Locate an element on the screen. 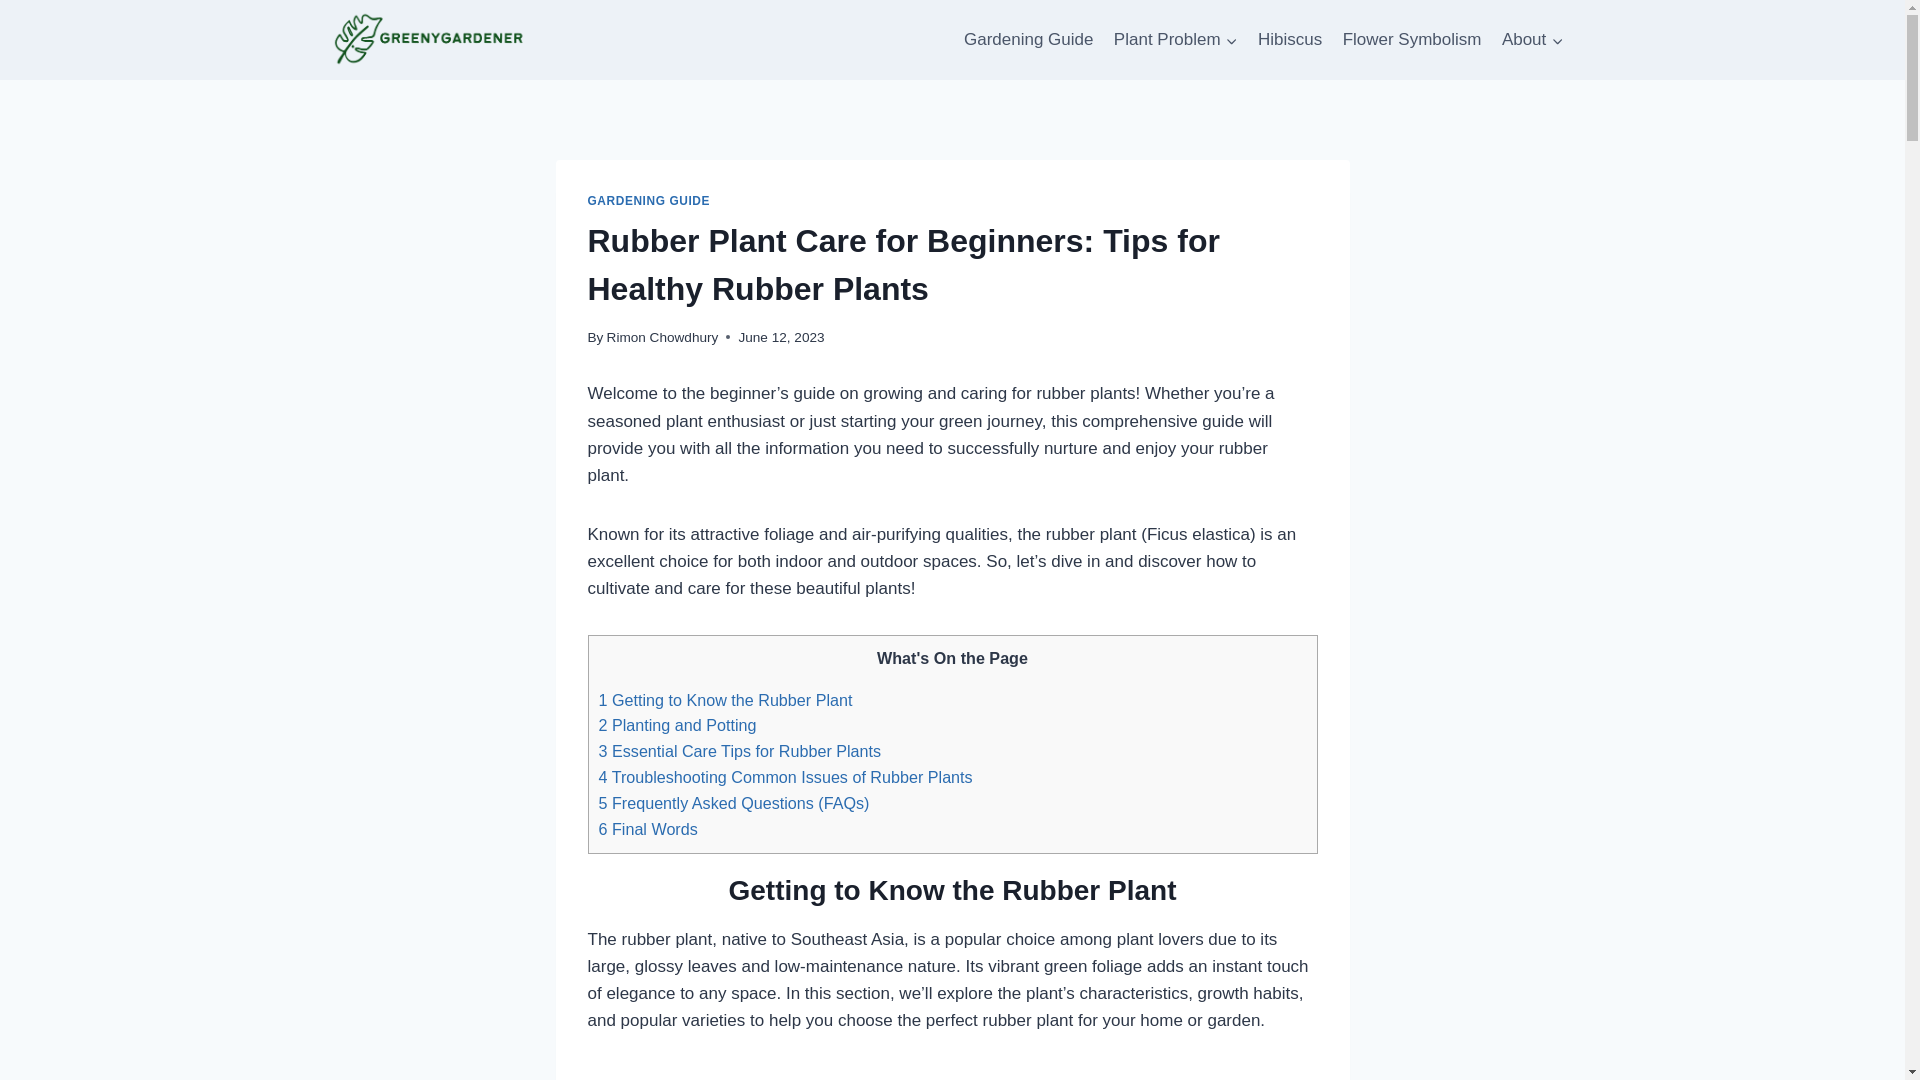  Flower Symbolism is located at coordinates (1412, 40).